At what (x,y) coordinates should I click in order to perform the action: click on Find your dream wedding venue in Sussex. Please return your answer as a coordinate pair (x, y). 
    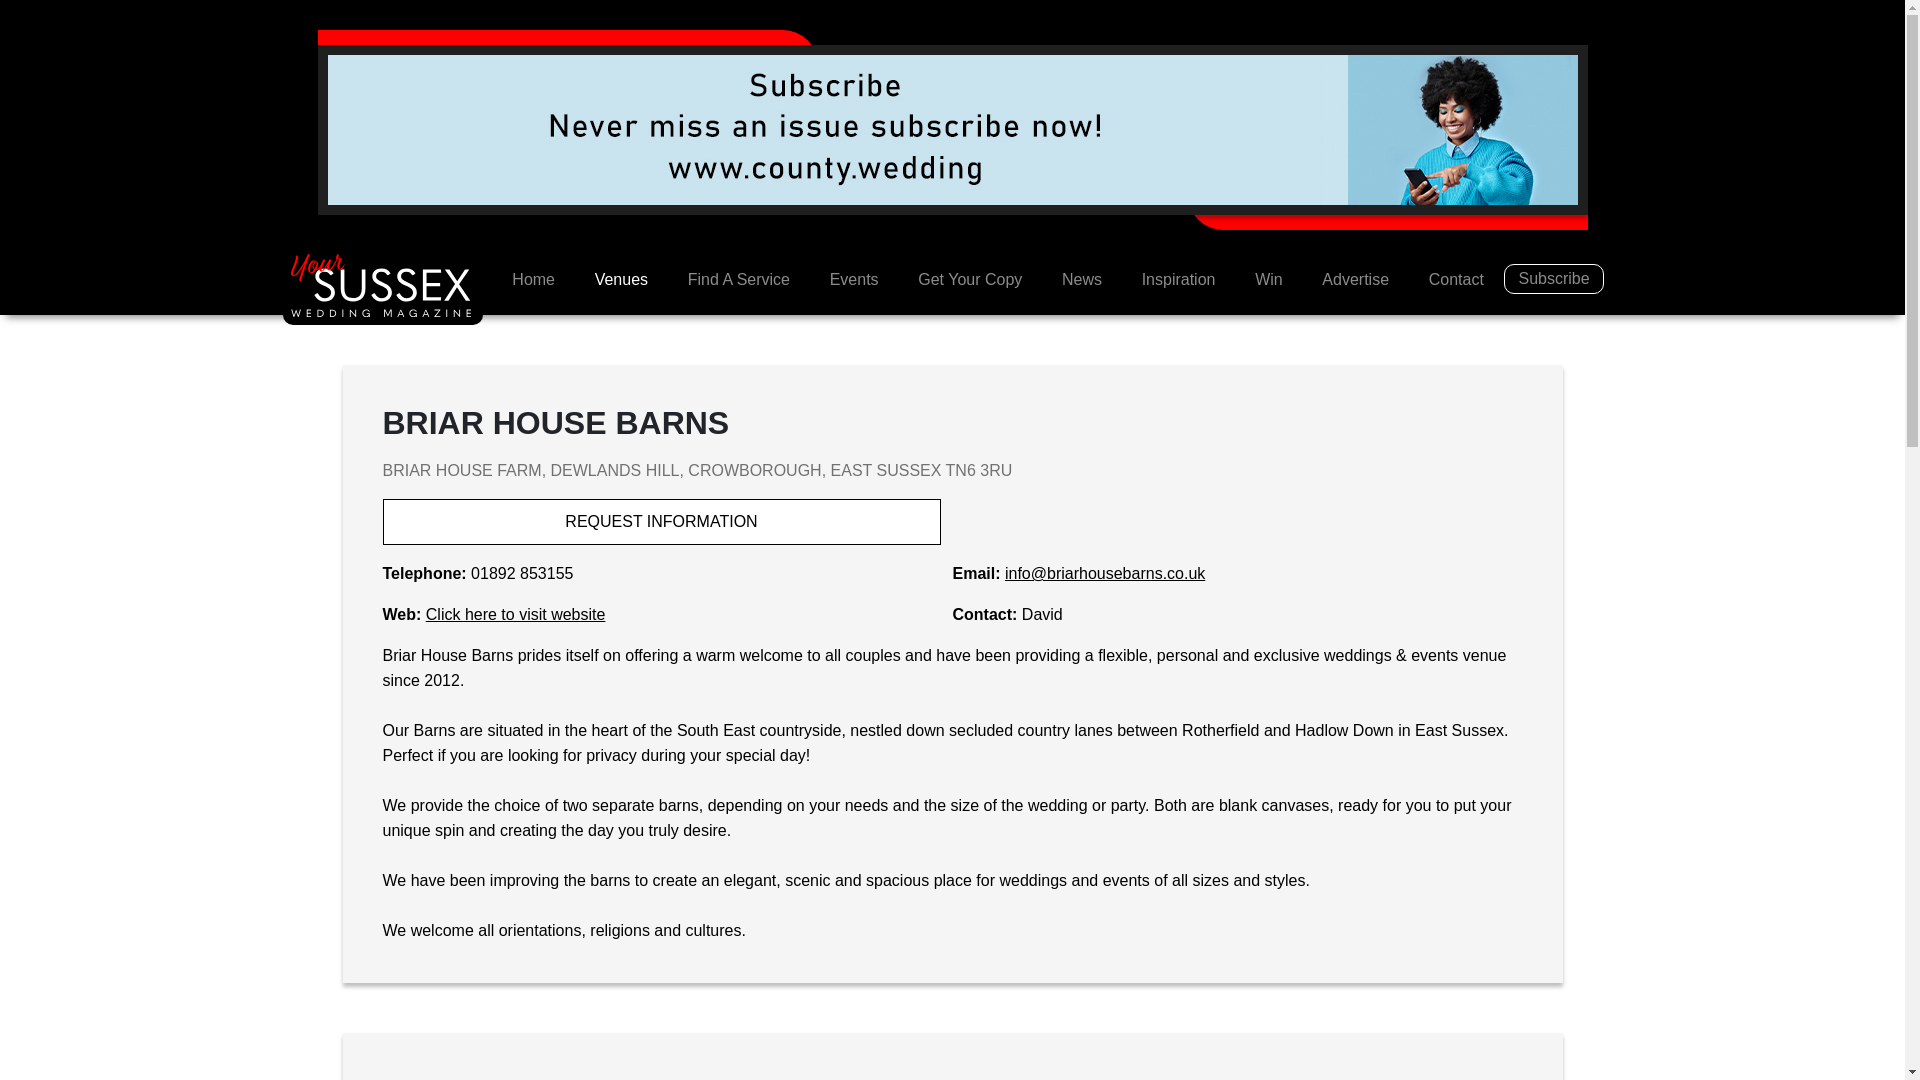
    Looking at the image, I should click on (621, 280).